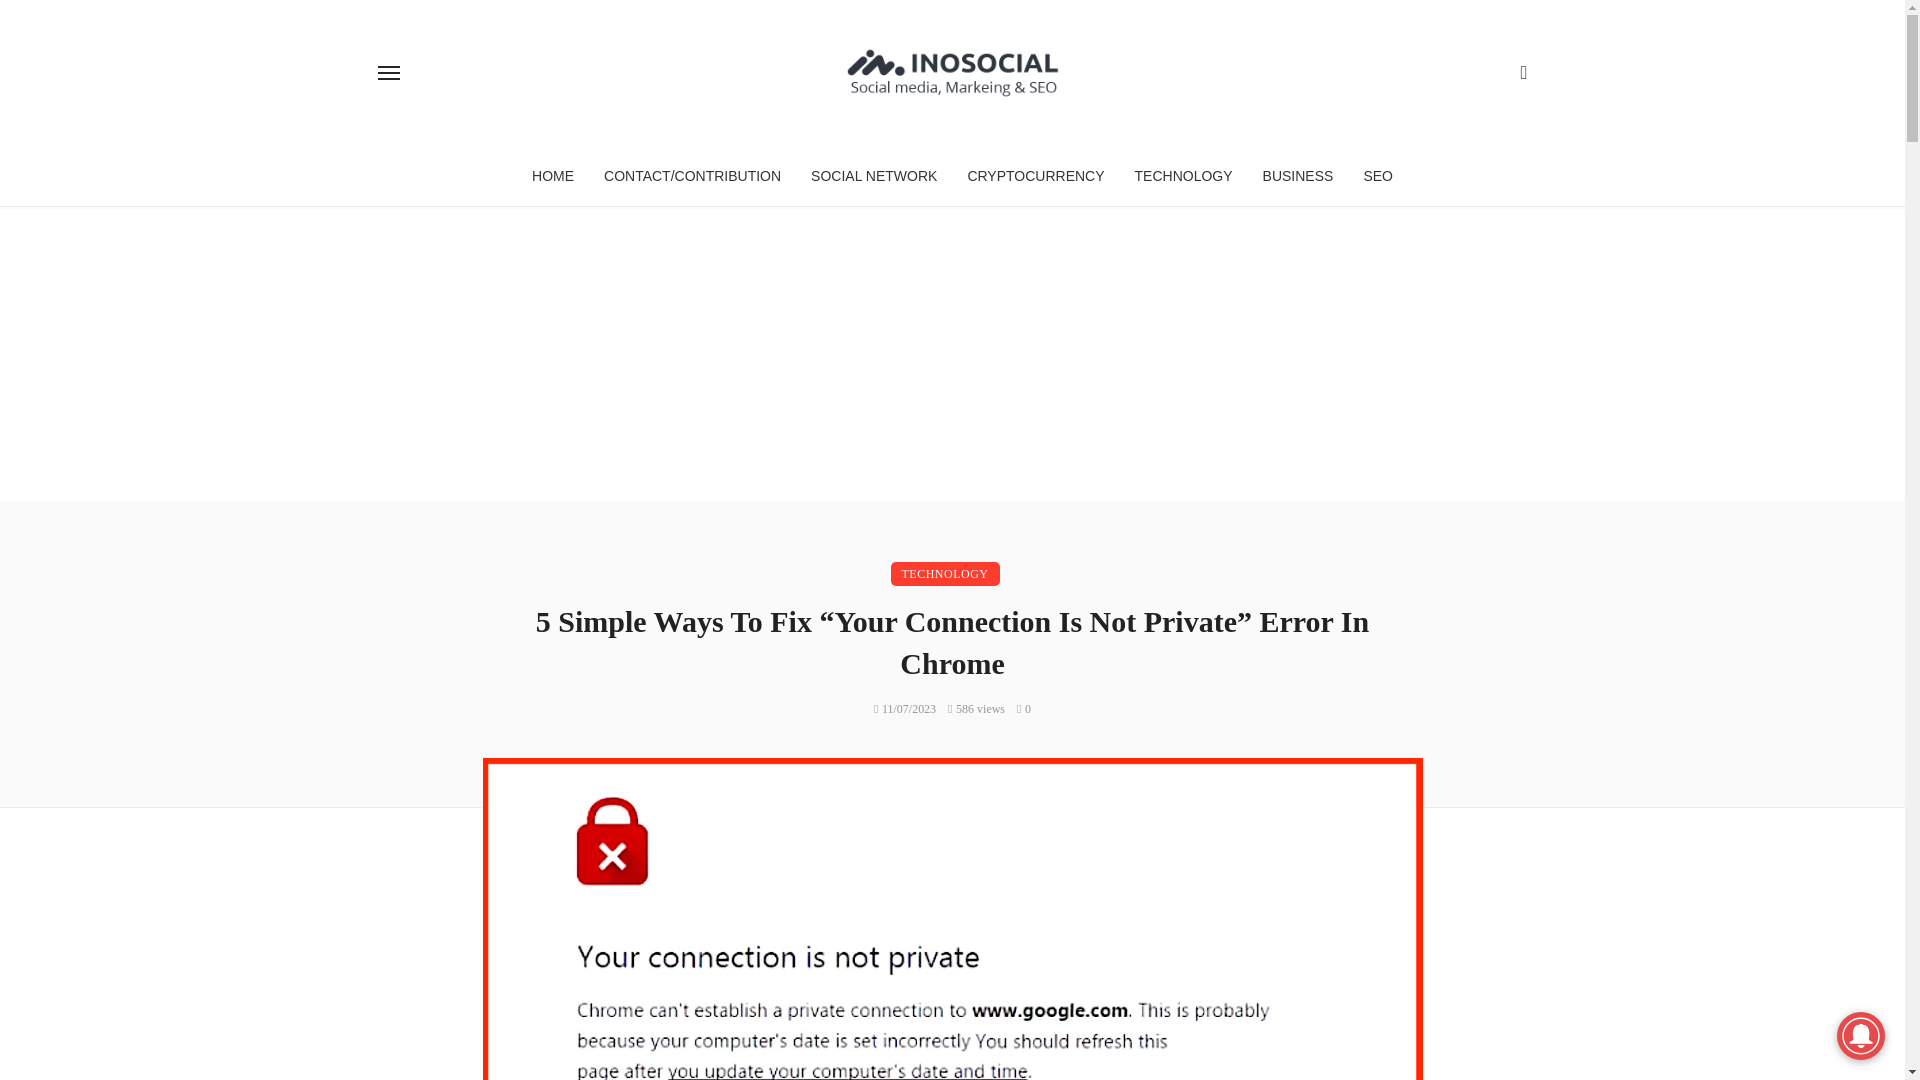  What do you see at coordinates (1184, 176) in the screenshot?
I see `TECHNOLOGY` at bounding box center [1184, 176].